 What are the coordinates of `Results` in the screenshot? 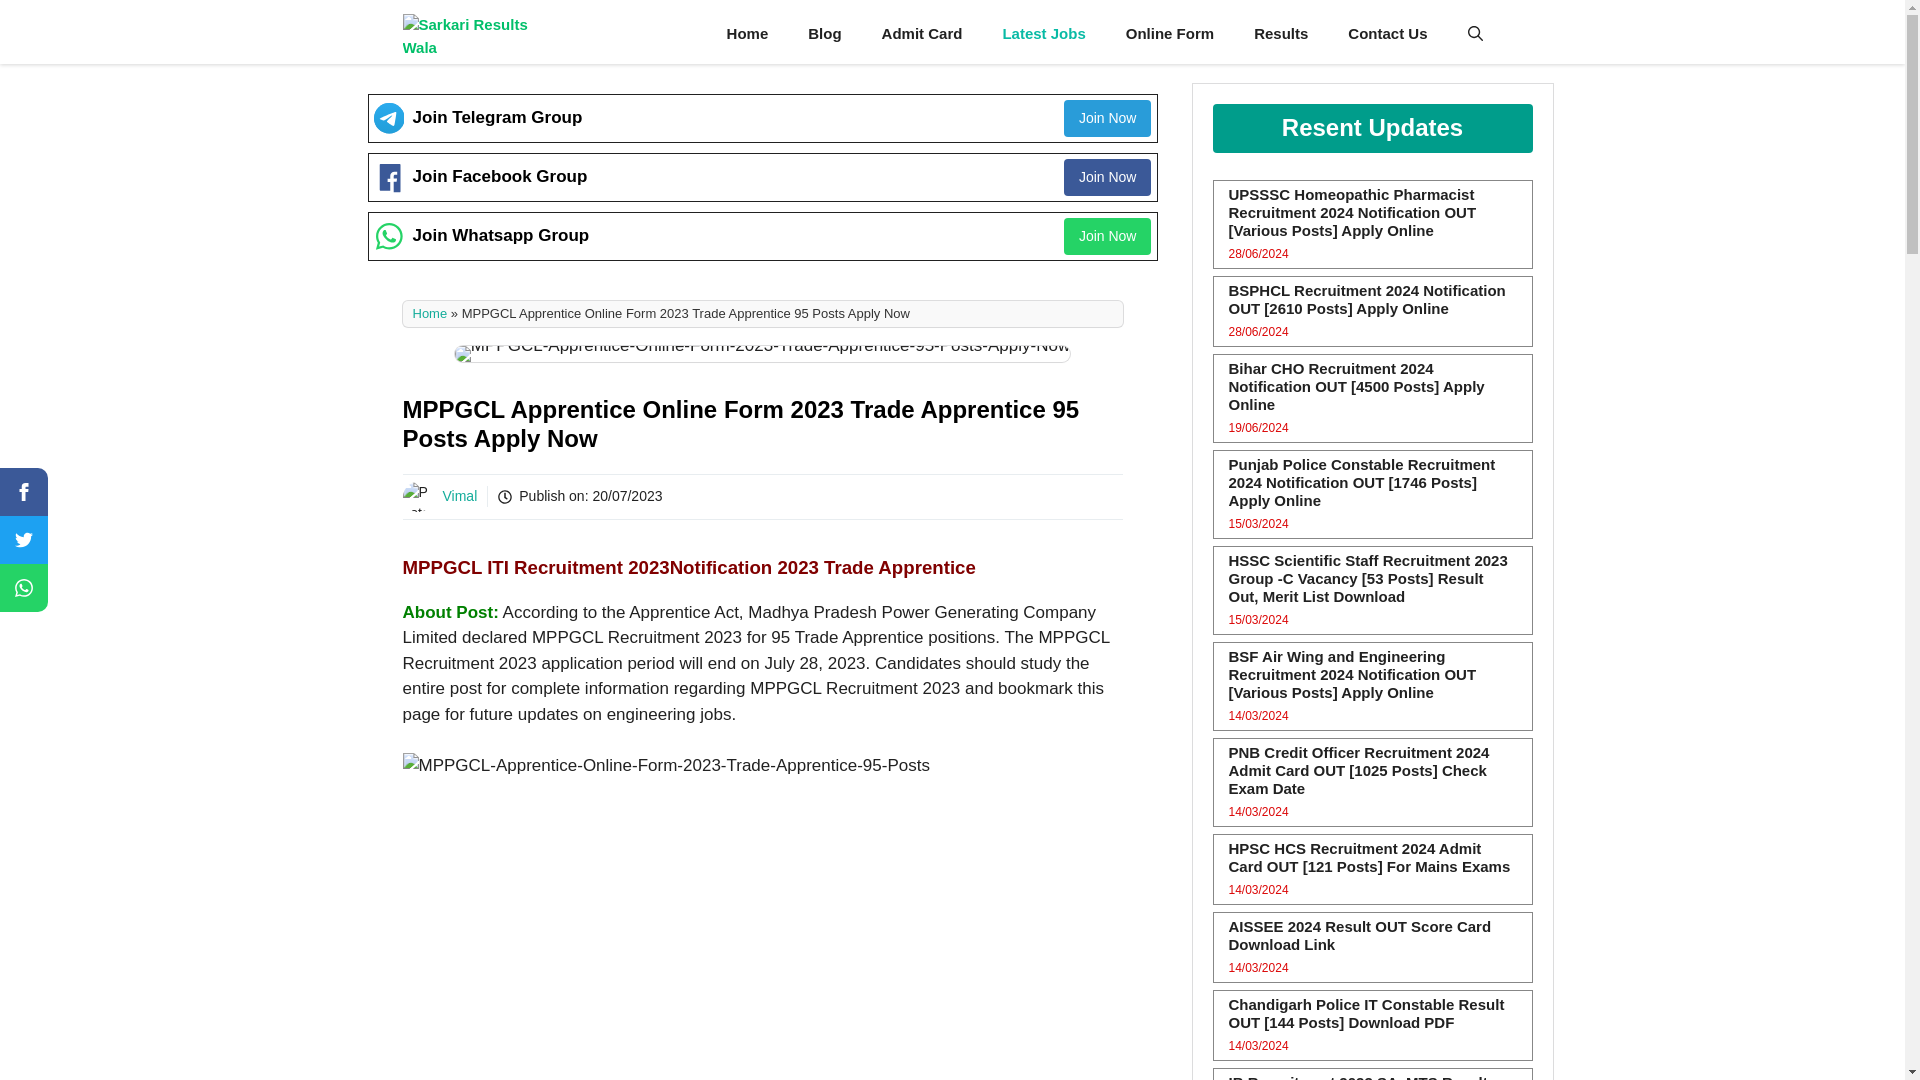 It's located at (1281, 34).